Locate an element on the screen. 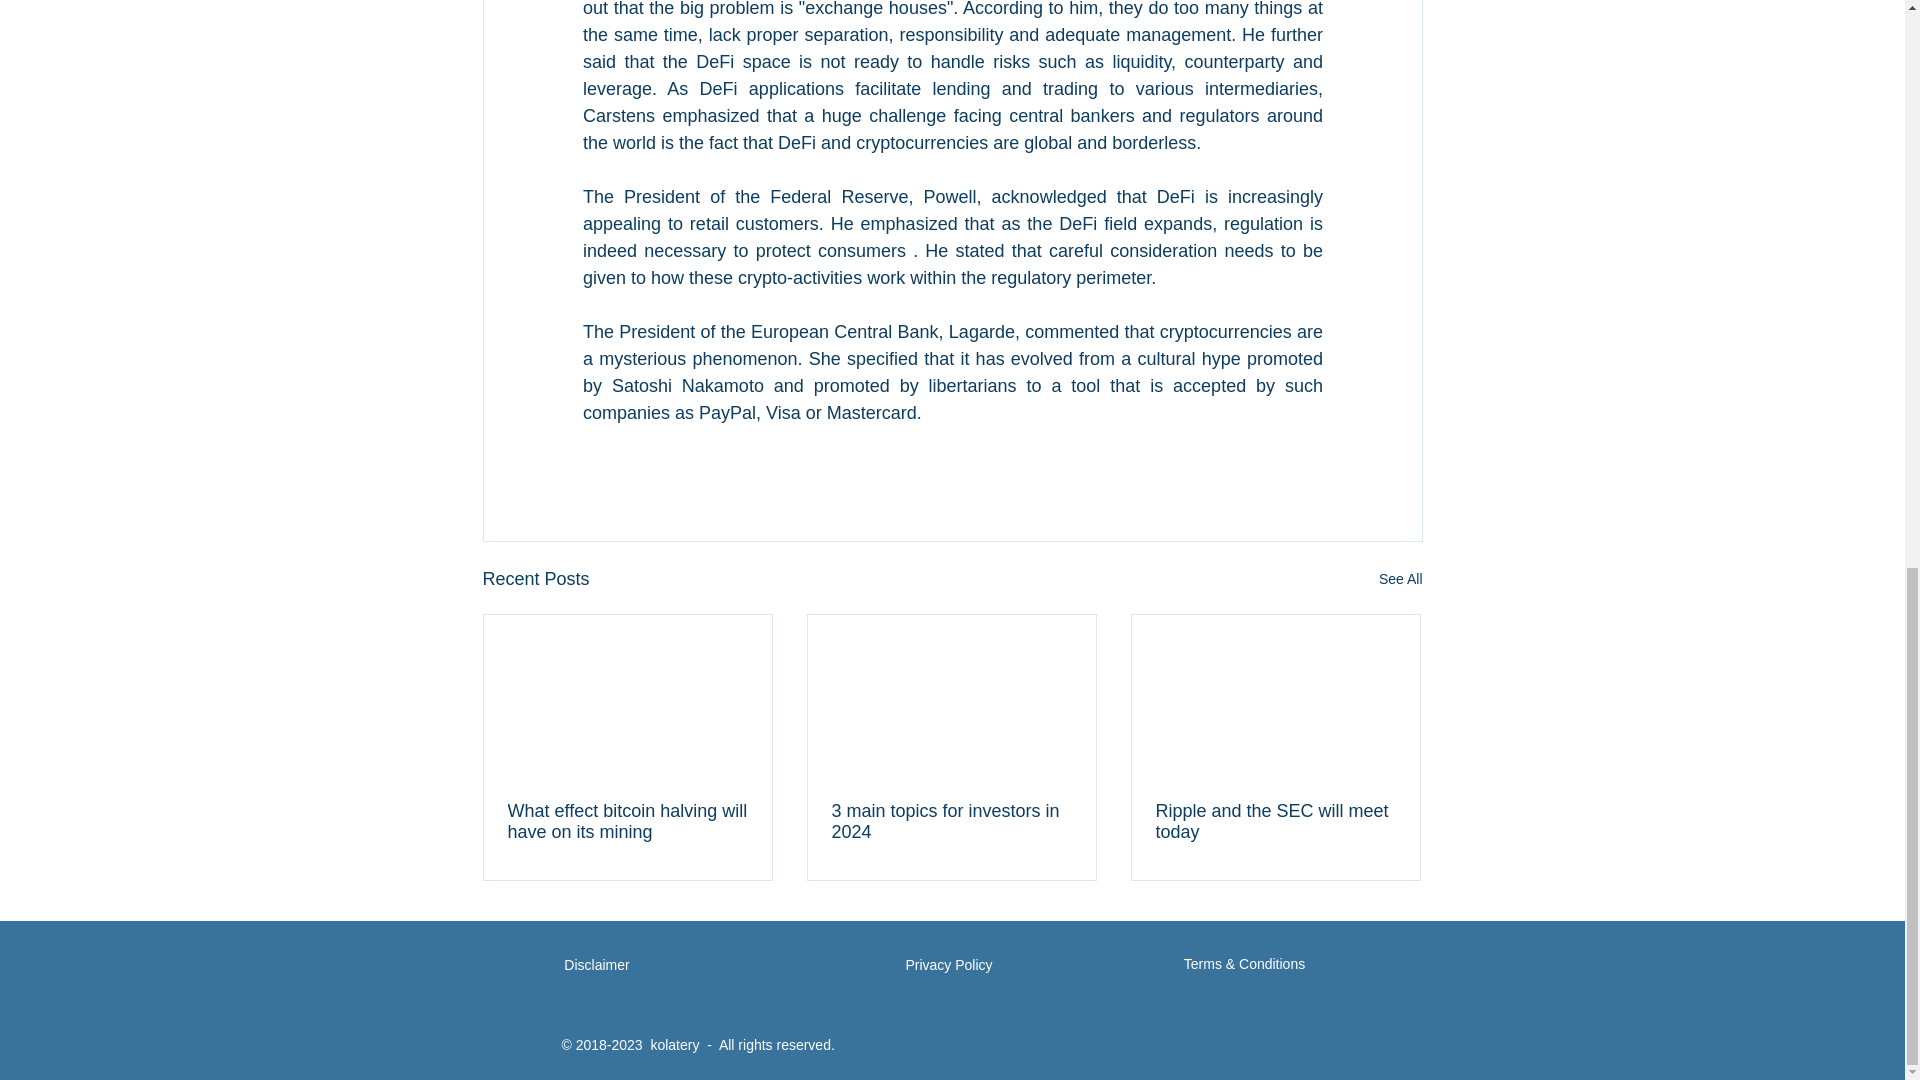 The image size is (1920, 1080). Ripple and the SEC will meet today is located at coordinates (1275, 822).